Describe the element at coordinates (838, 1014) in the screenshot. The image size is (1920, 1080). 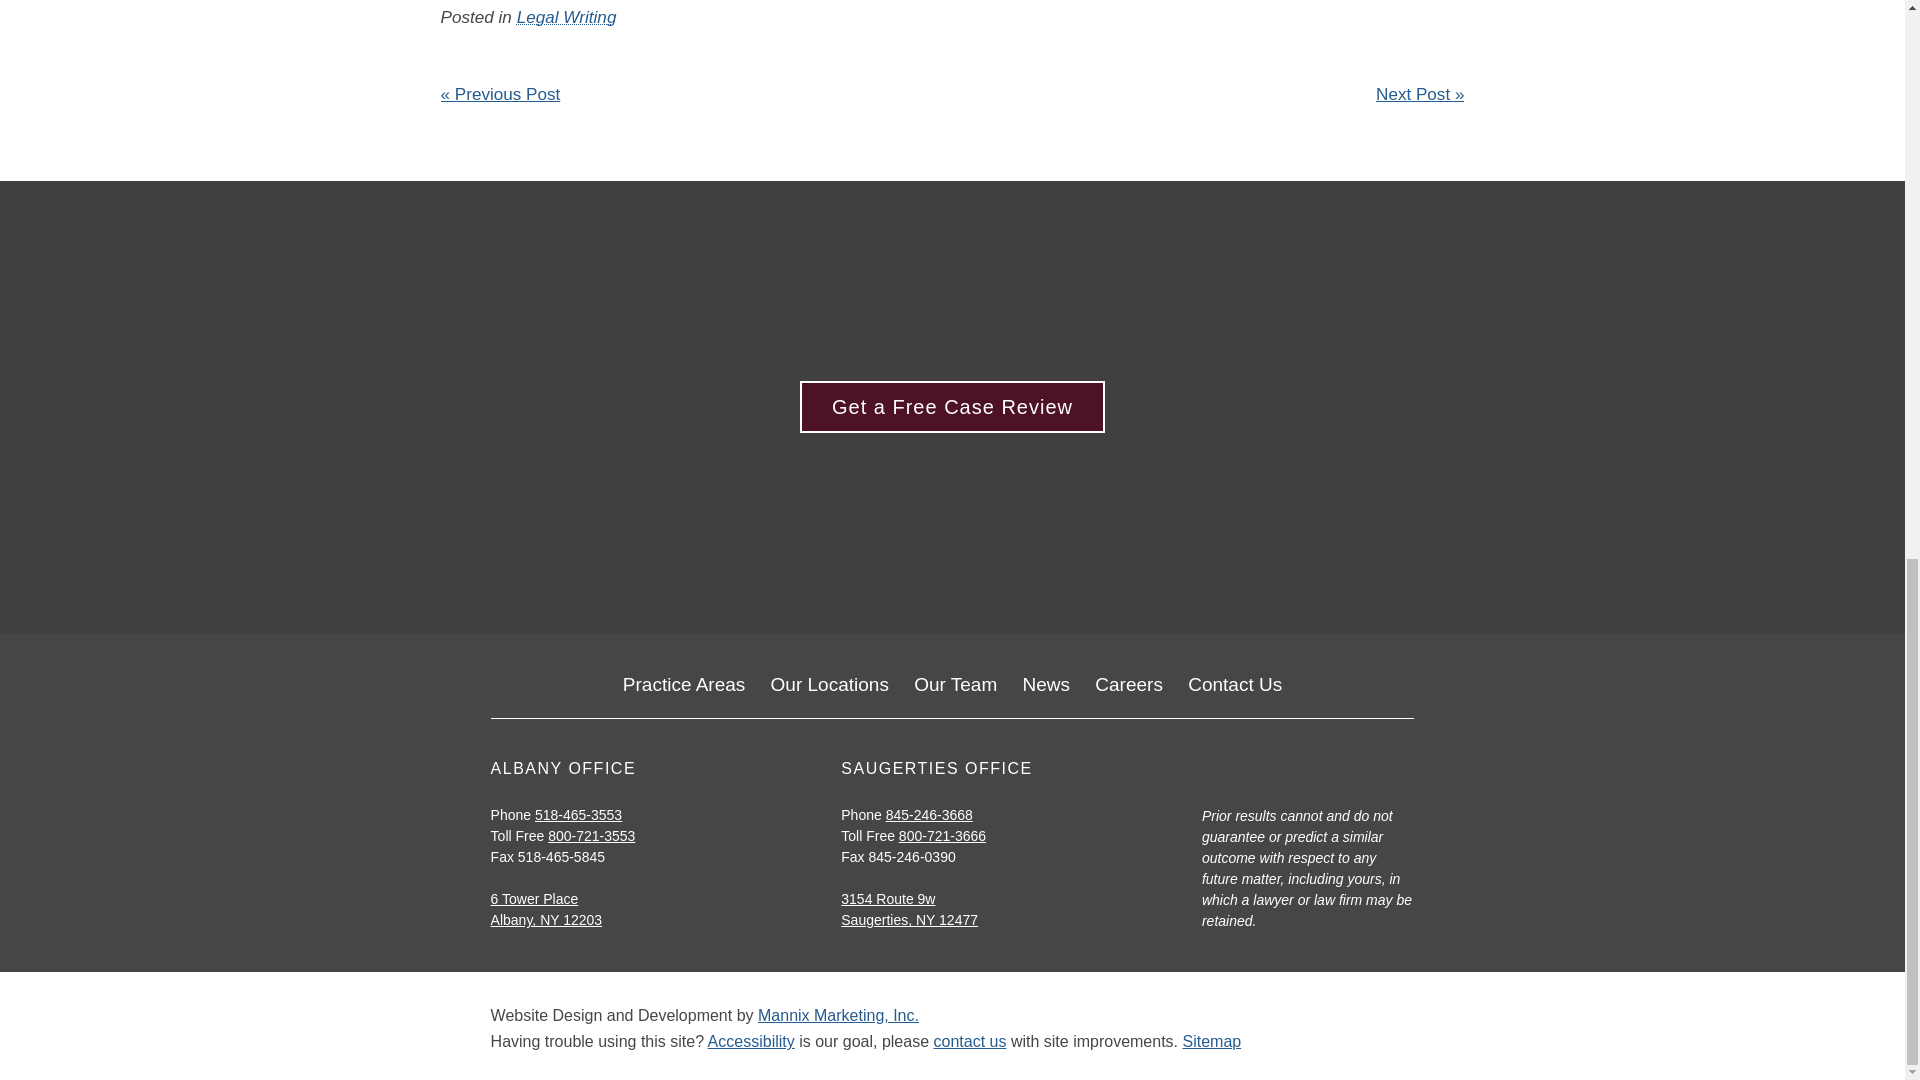
I see `Opens in a new window` at that location.